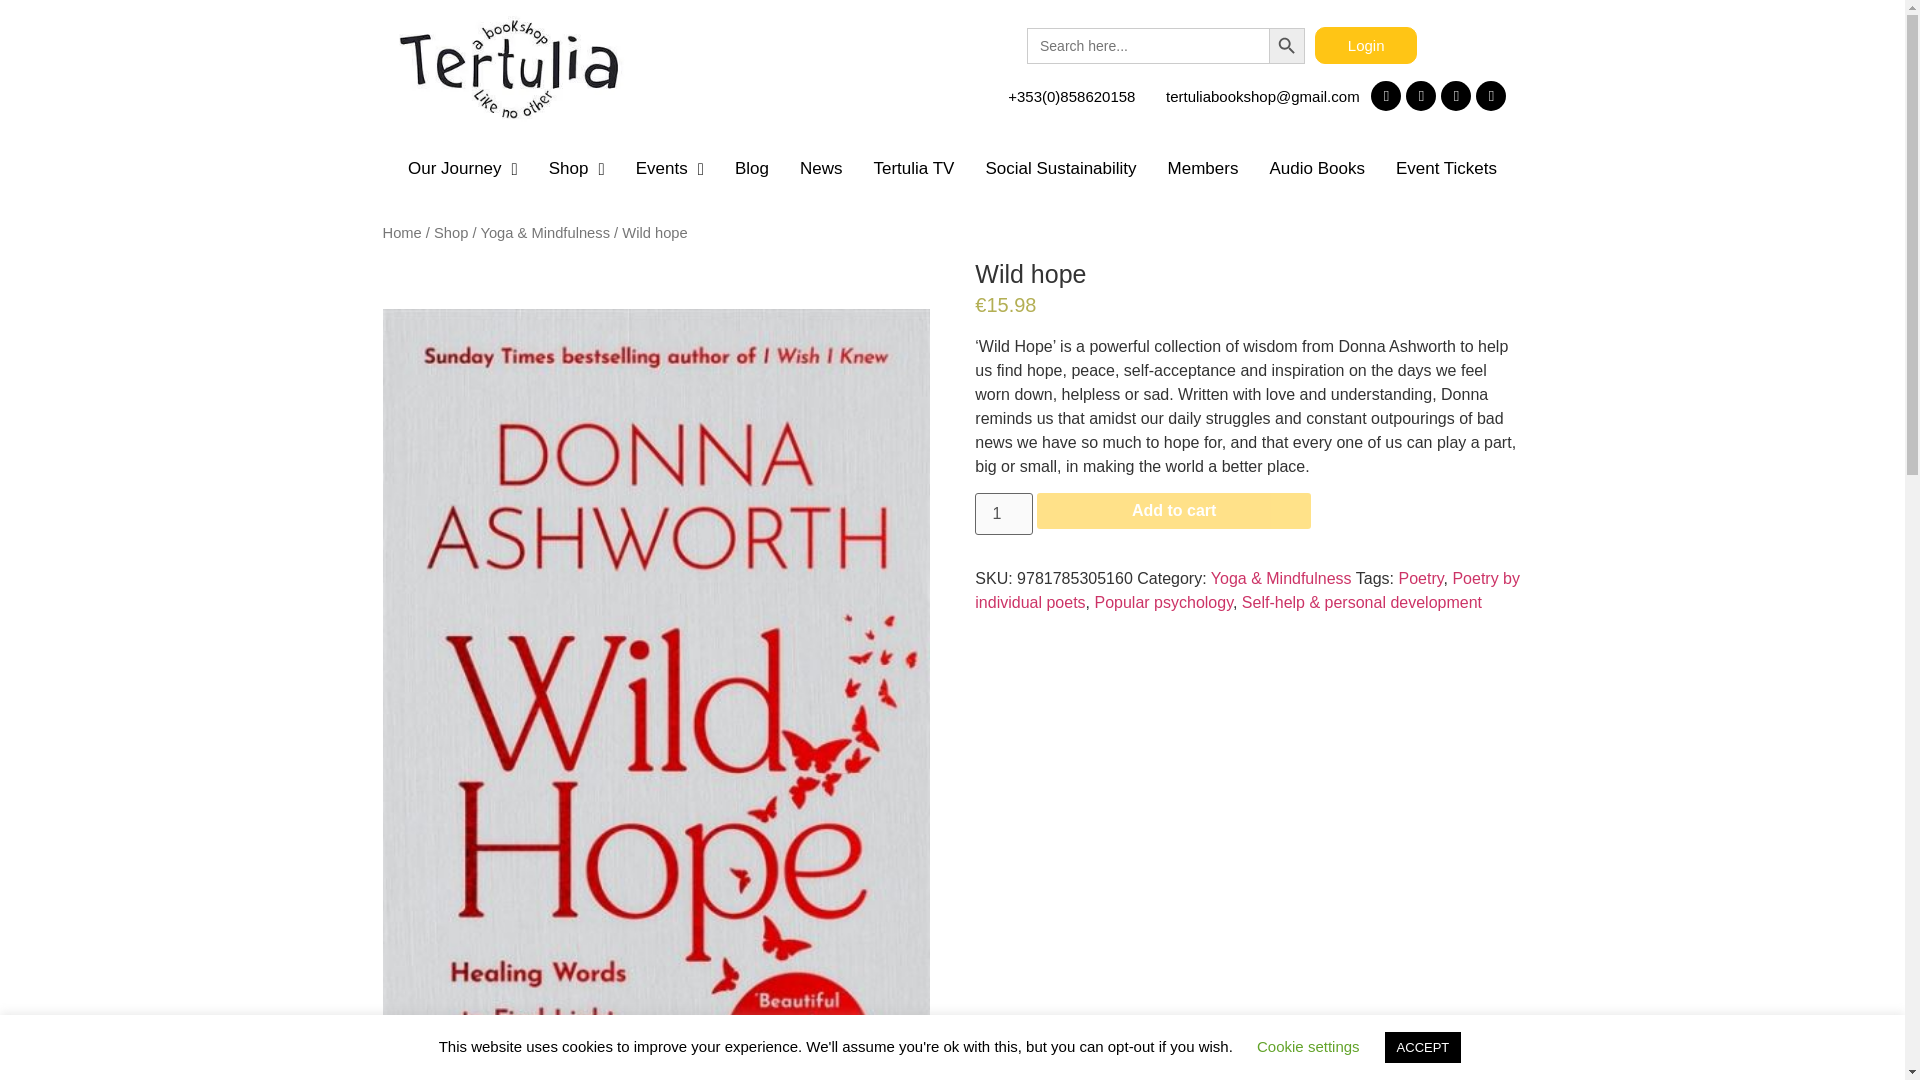  What do you see at coordinates (1202, 168) in the screenshot?
I see `Members` at bounding box center [1202, 168].